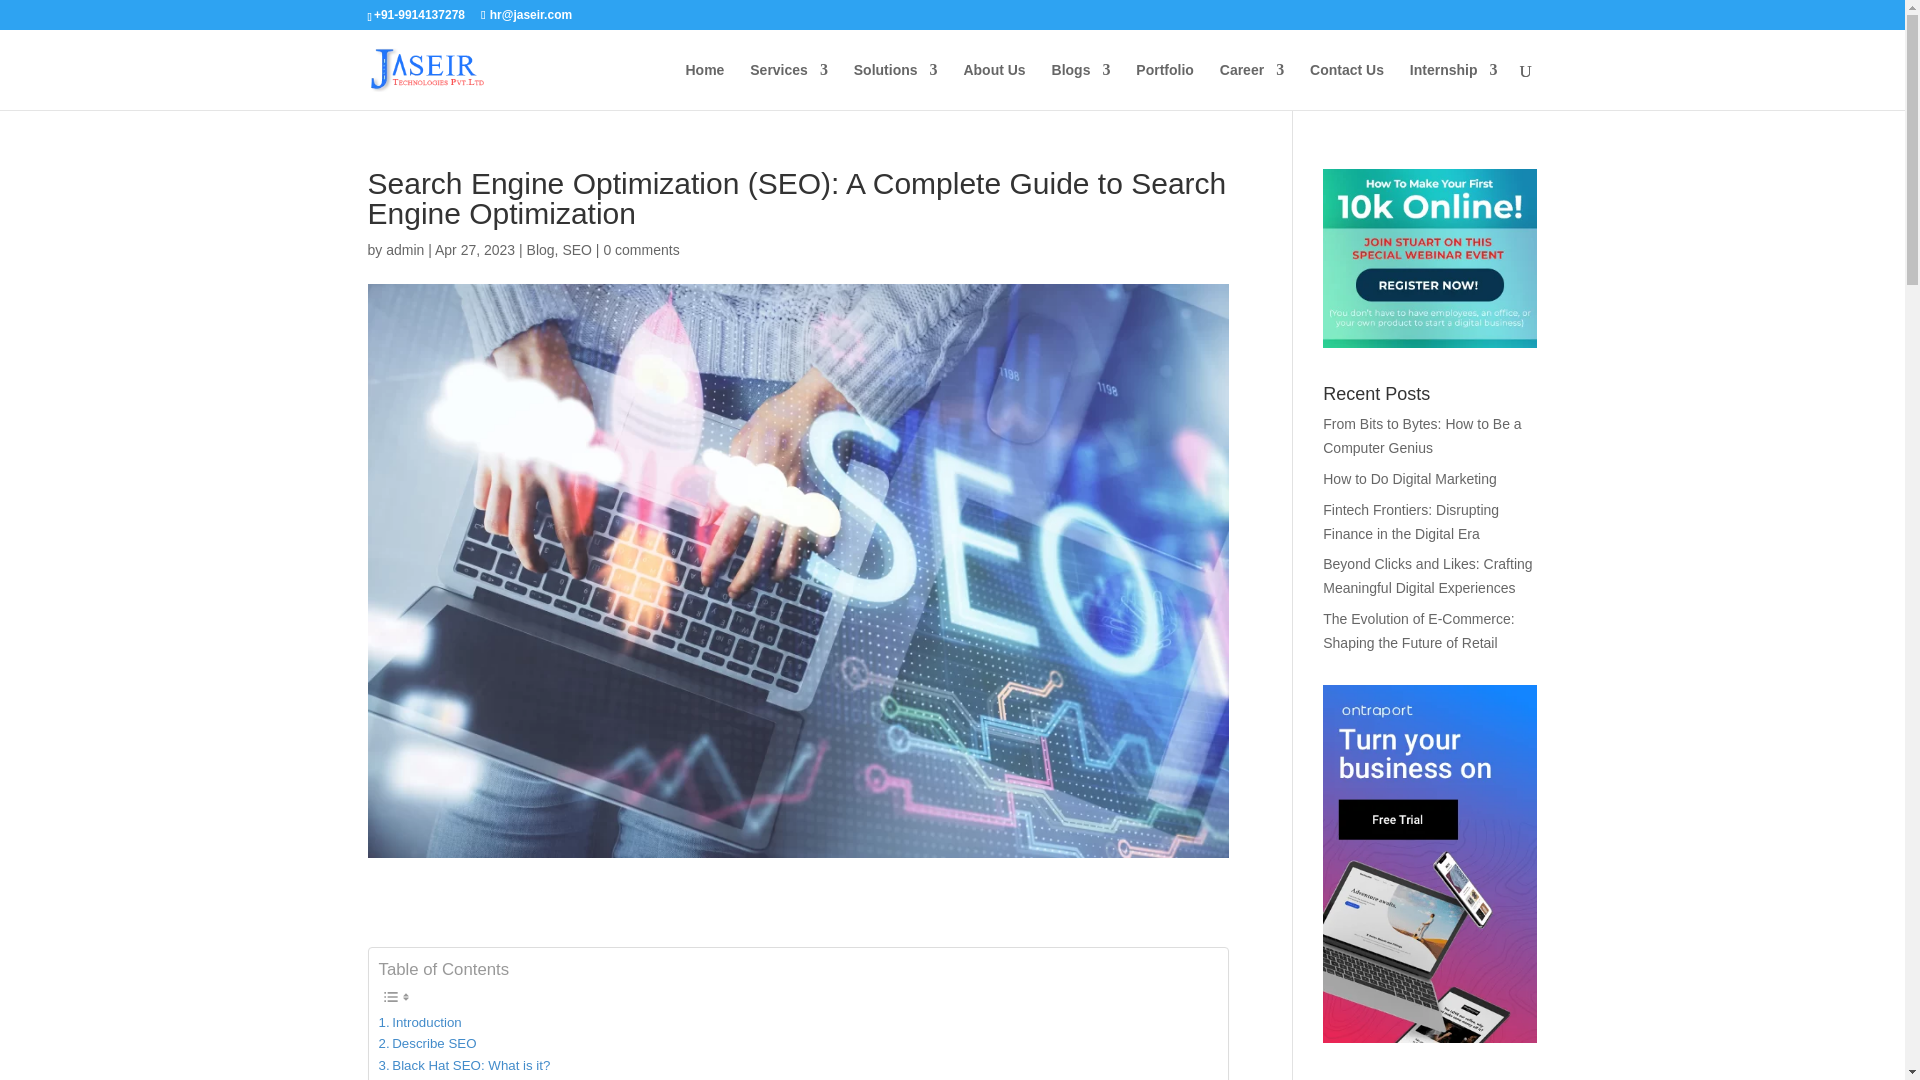  What do you see at coordinates (1346, 86) in the screenshot?
I see `Contact Us` at bounding box center [1346, 86].